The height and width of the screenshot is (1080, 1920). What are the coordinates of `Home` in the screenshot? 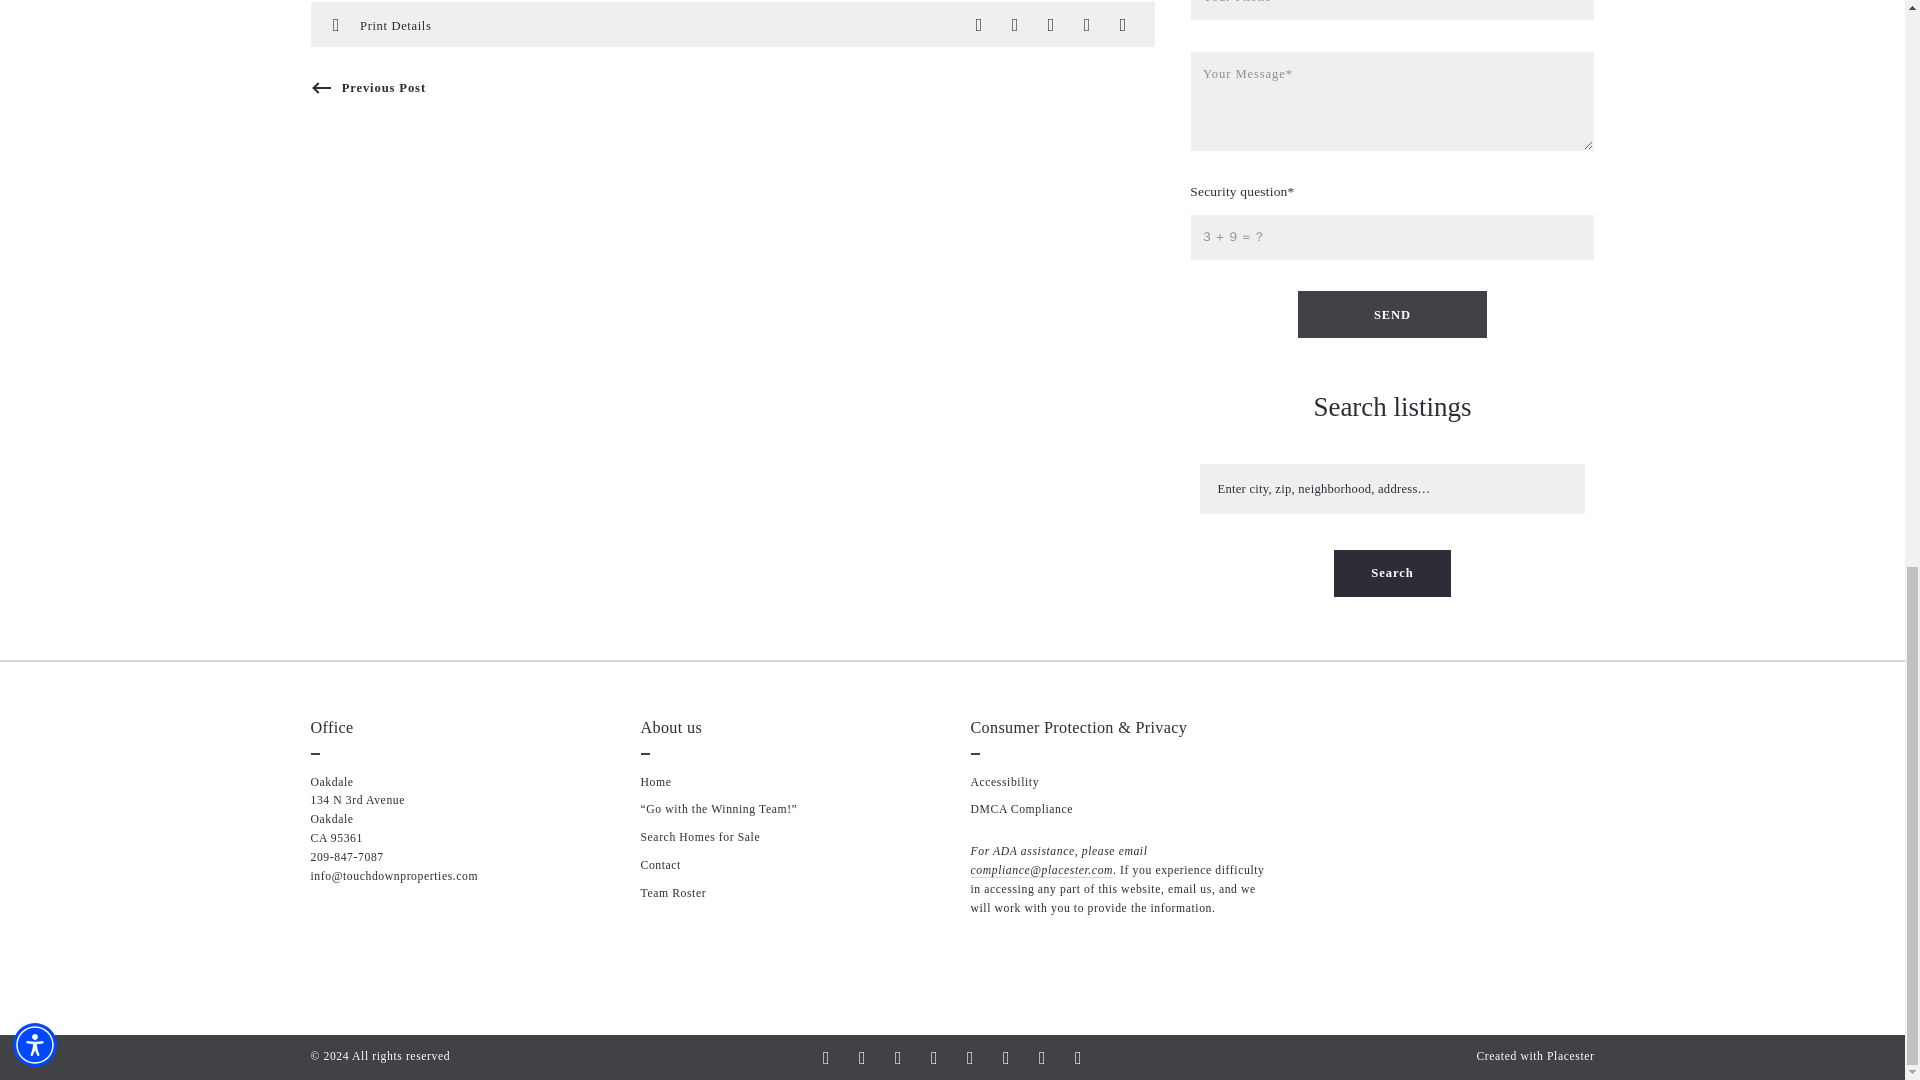 It's located at (654, 782).